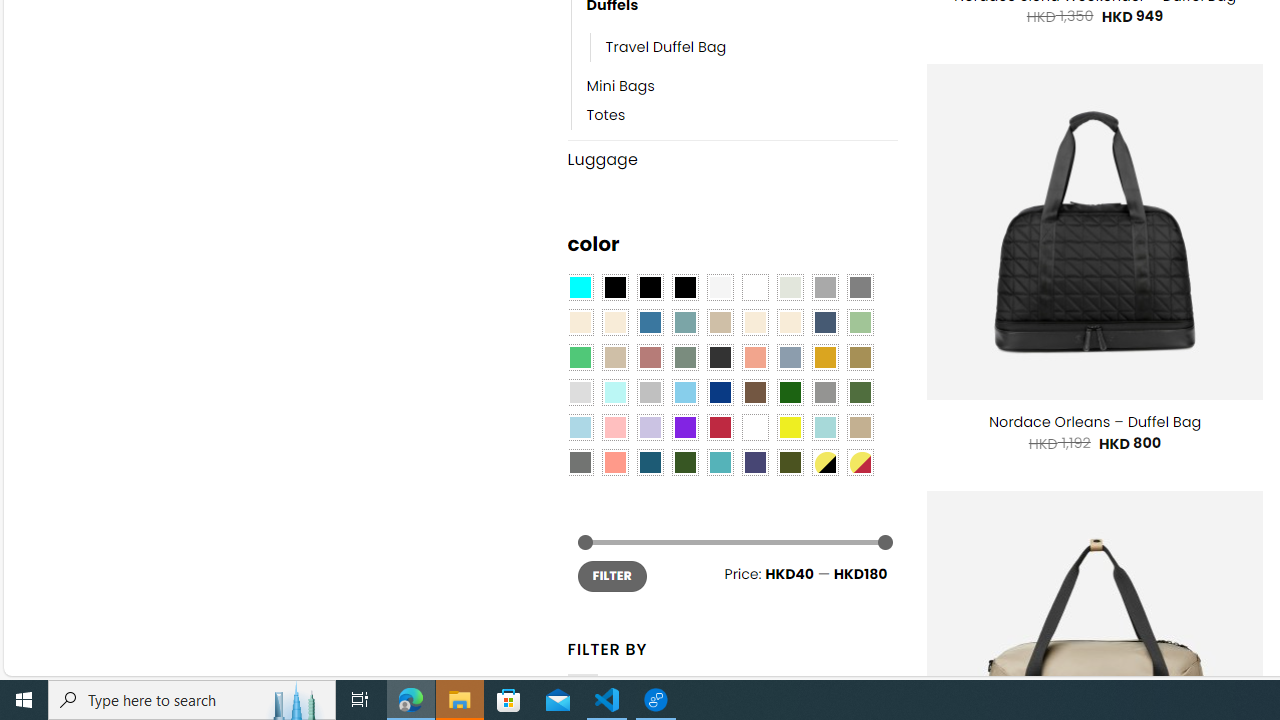  Describe the element at coordinates (789, 393) in the screenshot. I see `Dark Green` at that location.